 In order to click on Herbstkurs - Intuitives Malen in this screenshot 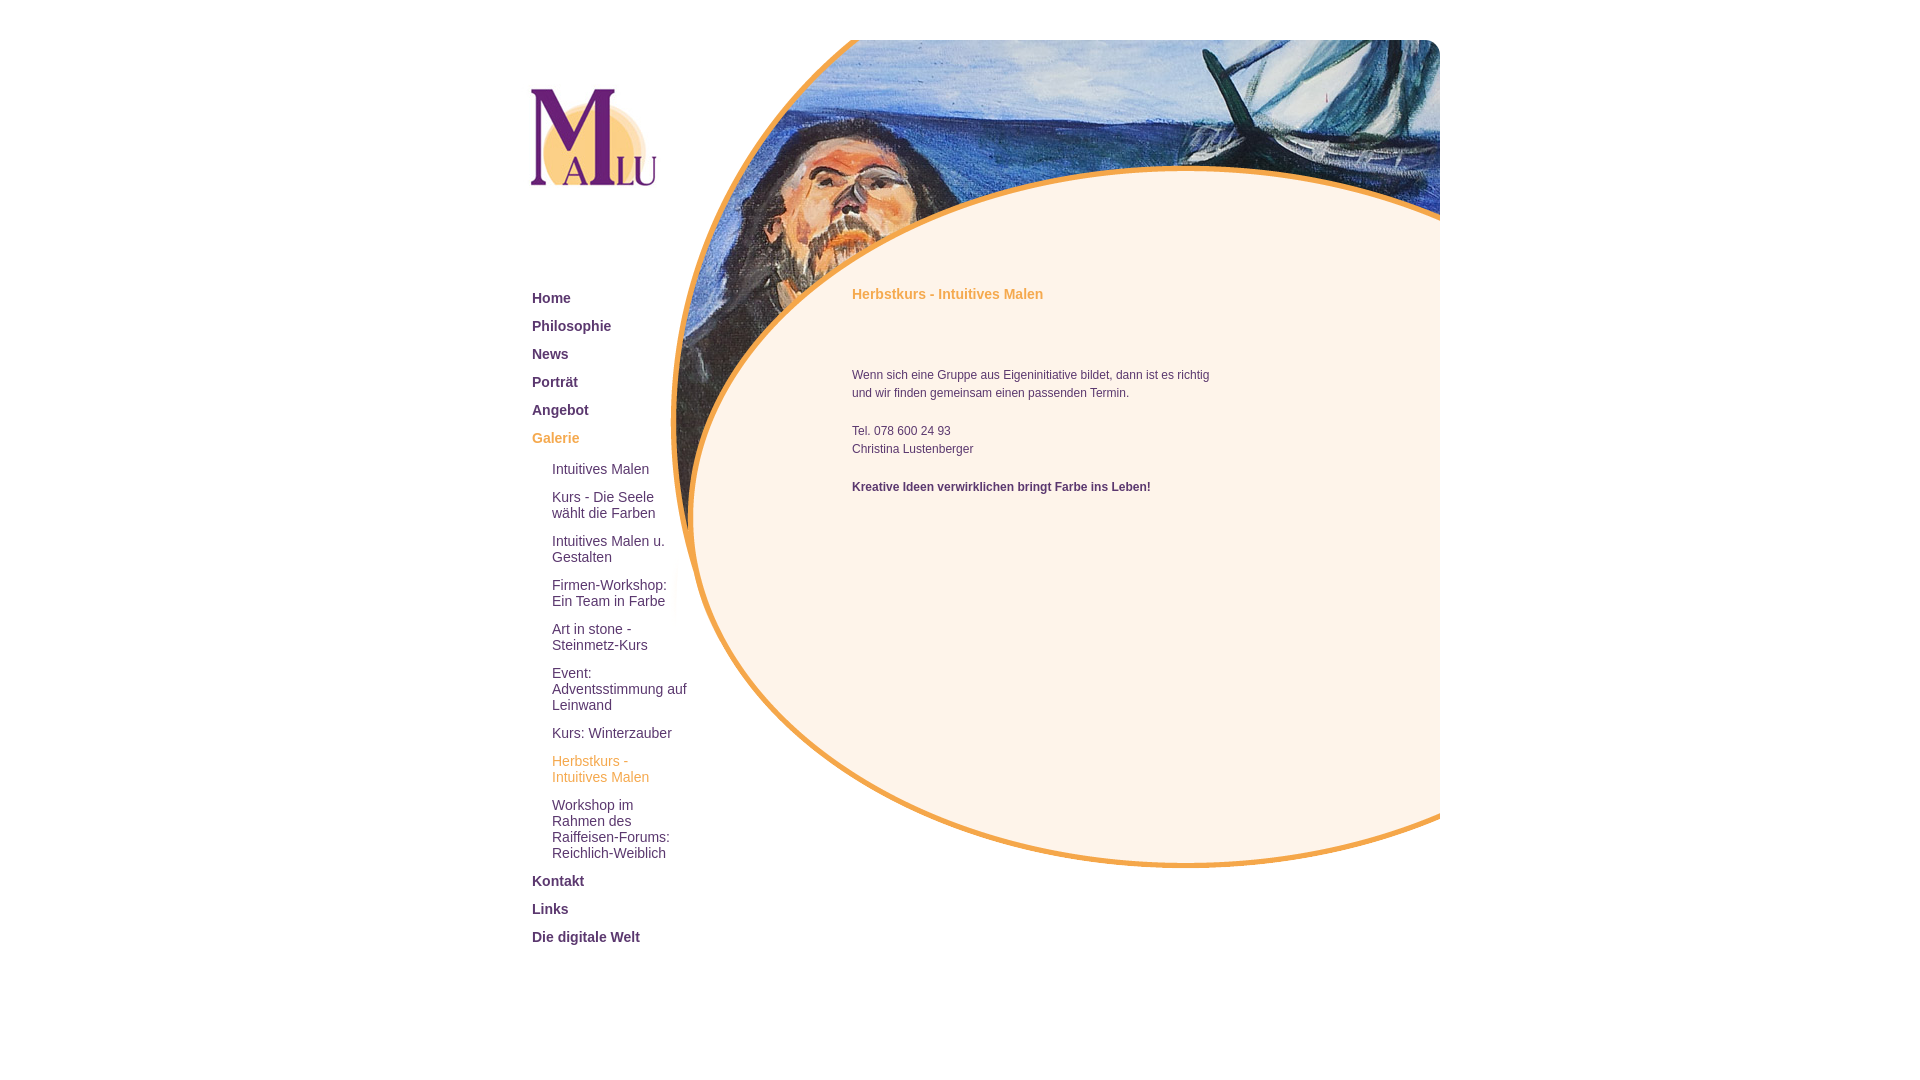, I will do `click(600, 769)`.